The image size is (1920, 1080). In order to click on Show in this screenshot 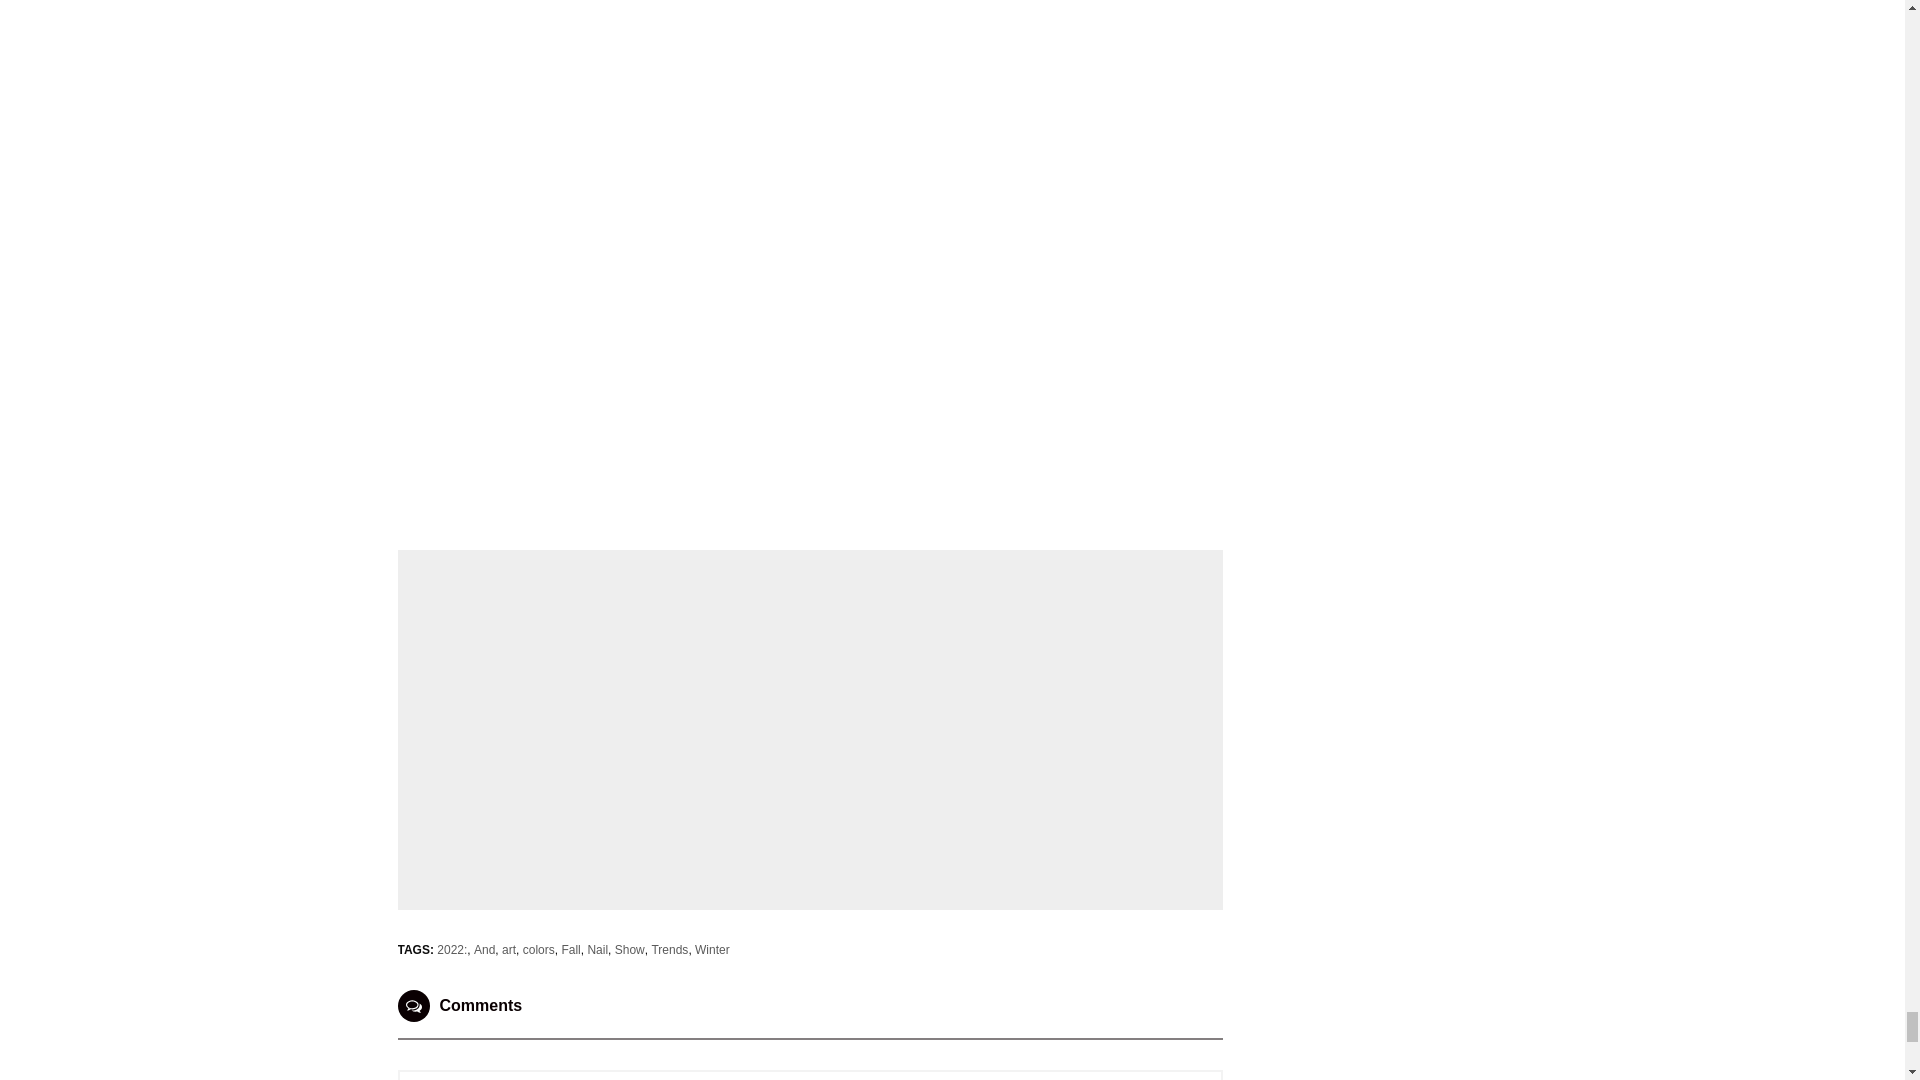, I will do `click(630, 949)`.